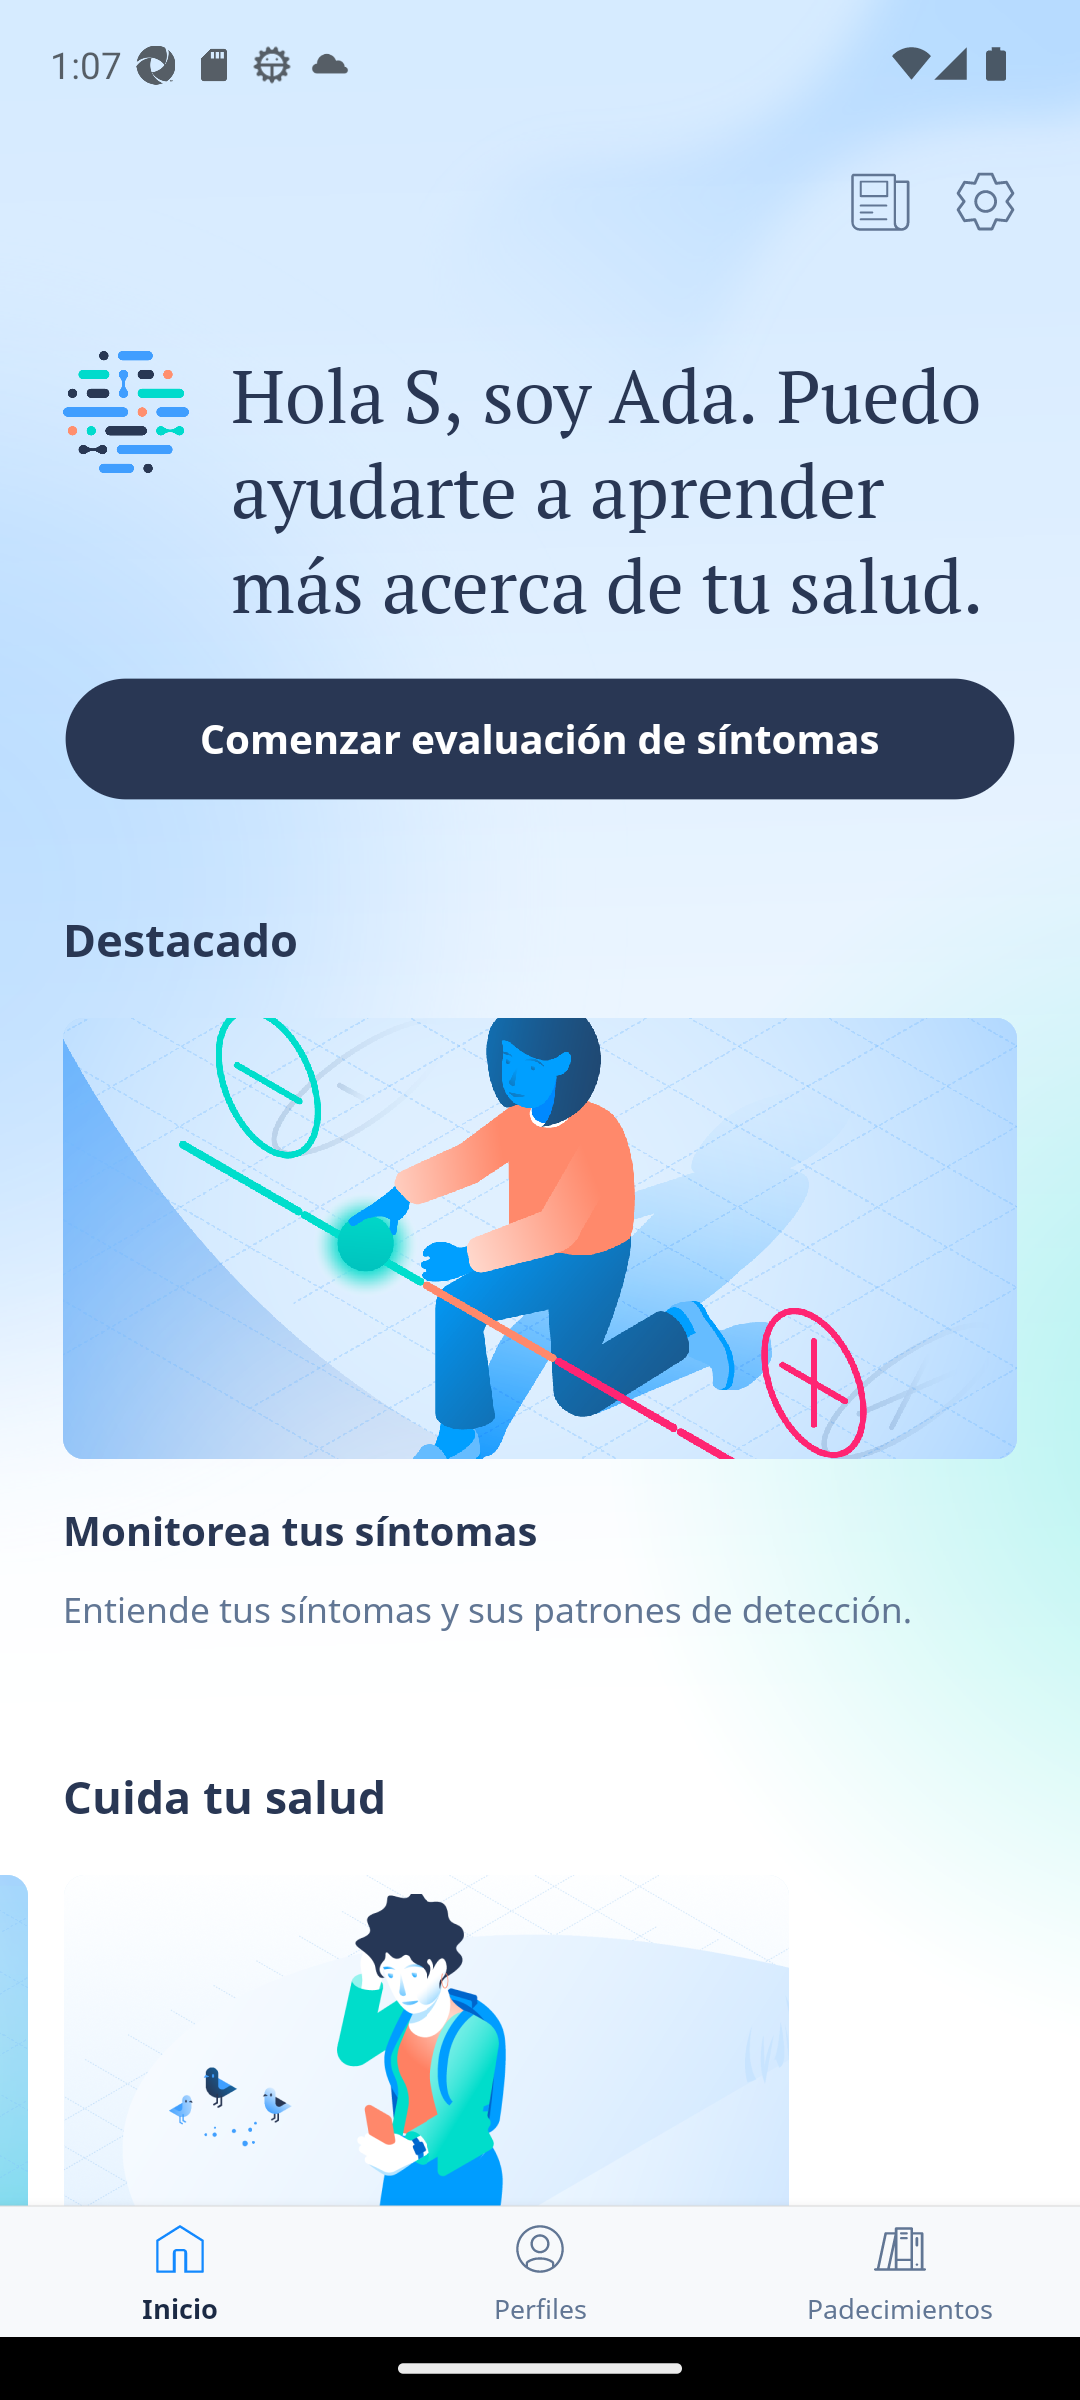 The image size is (1080, 2400). I want to click on settings icon, open settings, so click(985, 201).